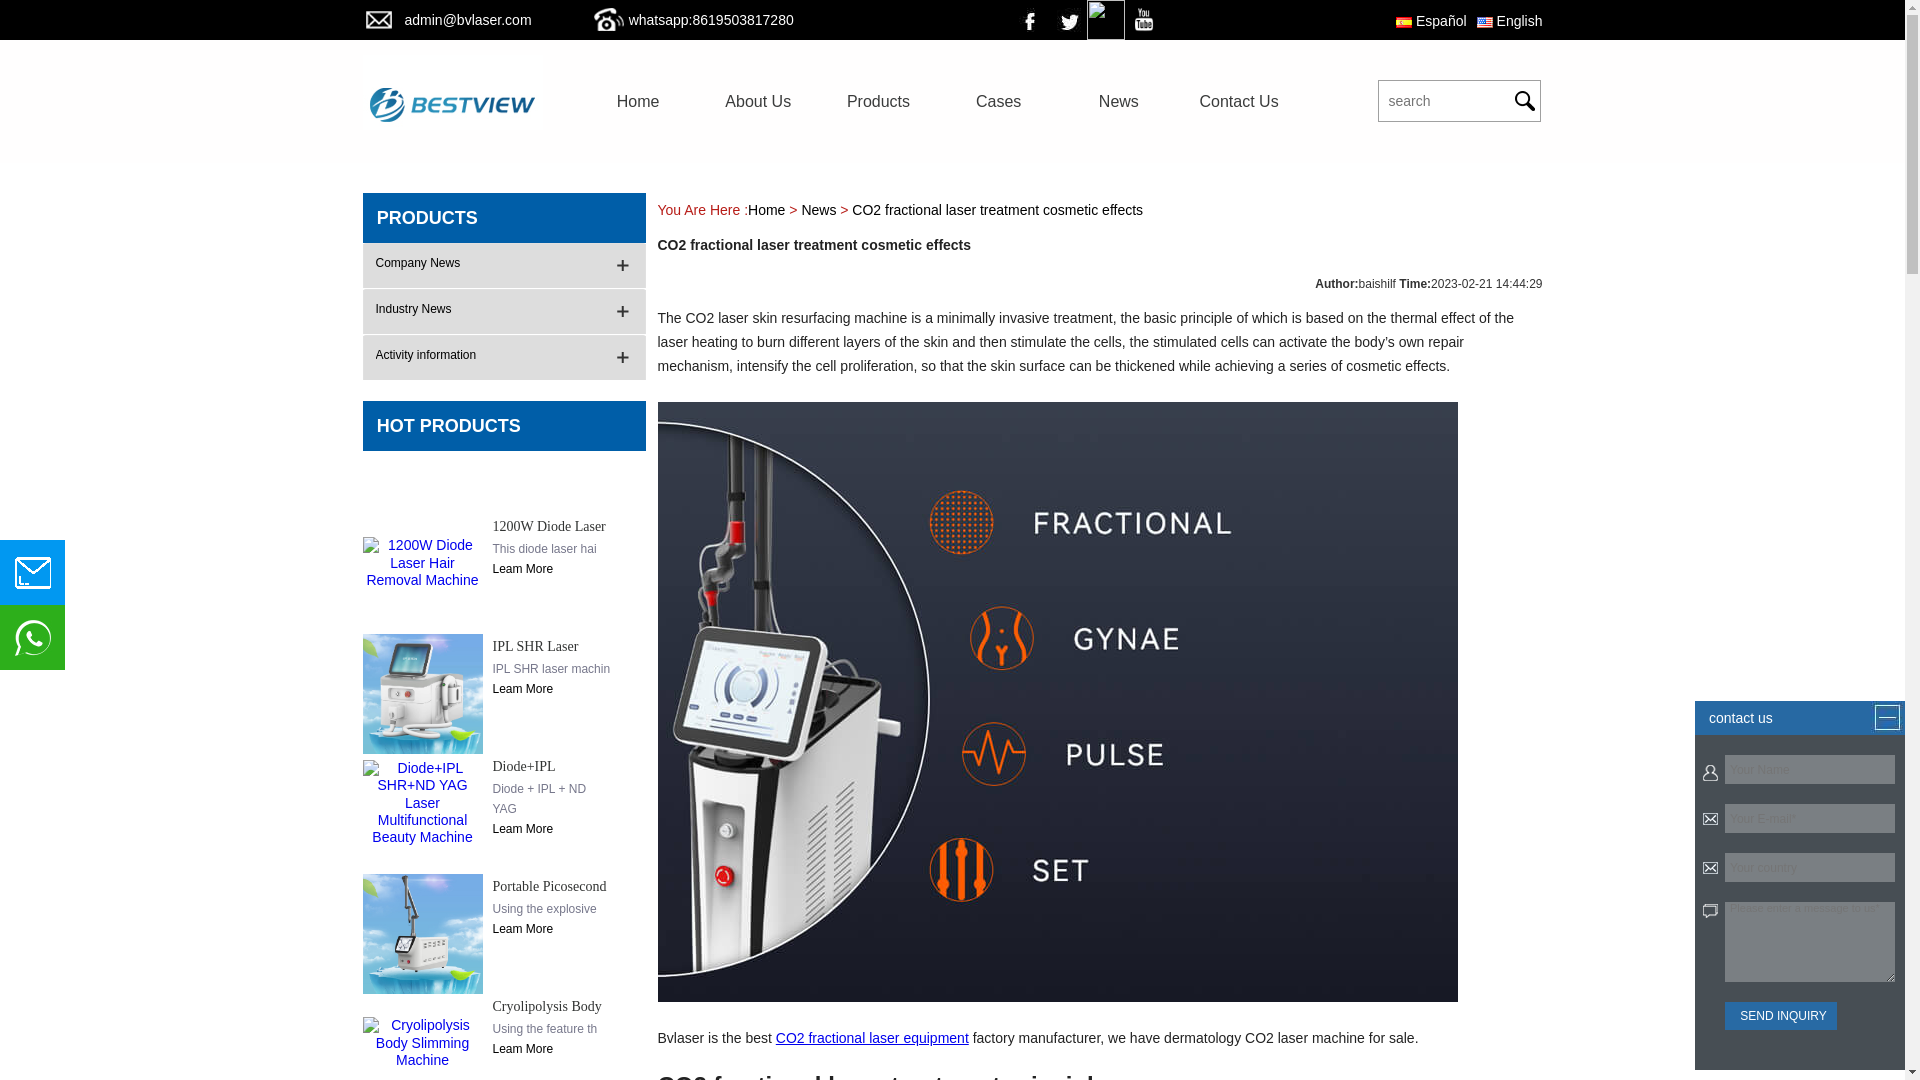  I want to click on Home, so click(638, 101).